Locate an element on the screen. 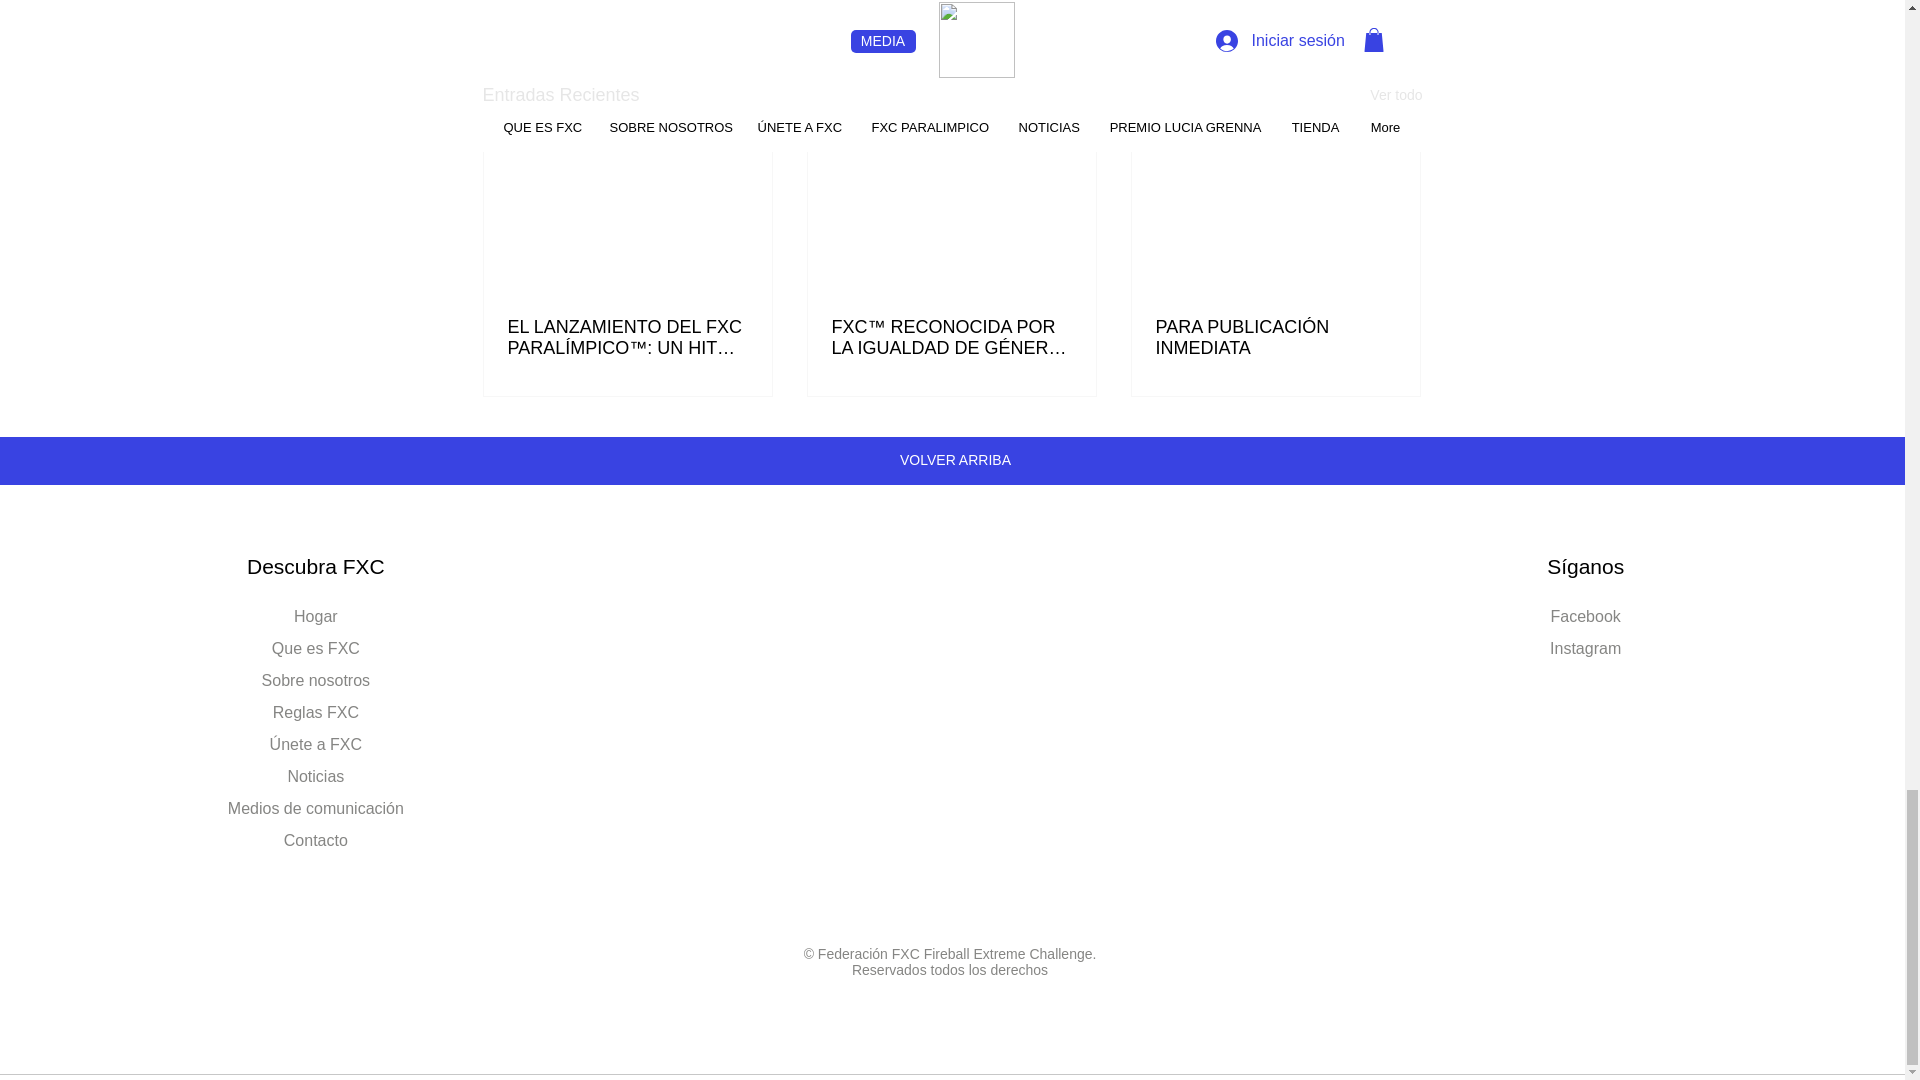 The height and width of the screenshot is (1080, 1920). Noticias is located at coordinates (314, 776).